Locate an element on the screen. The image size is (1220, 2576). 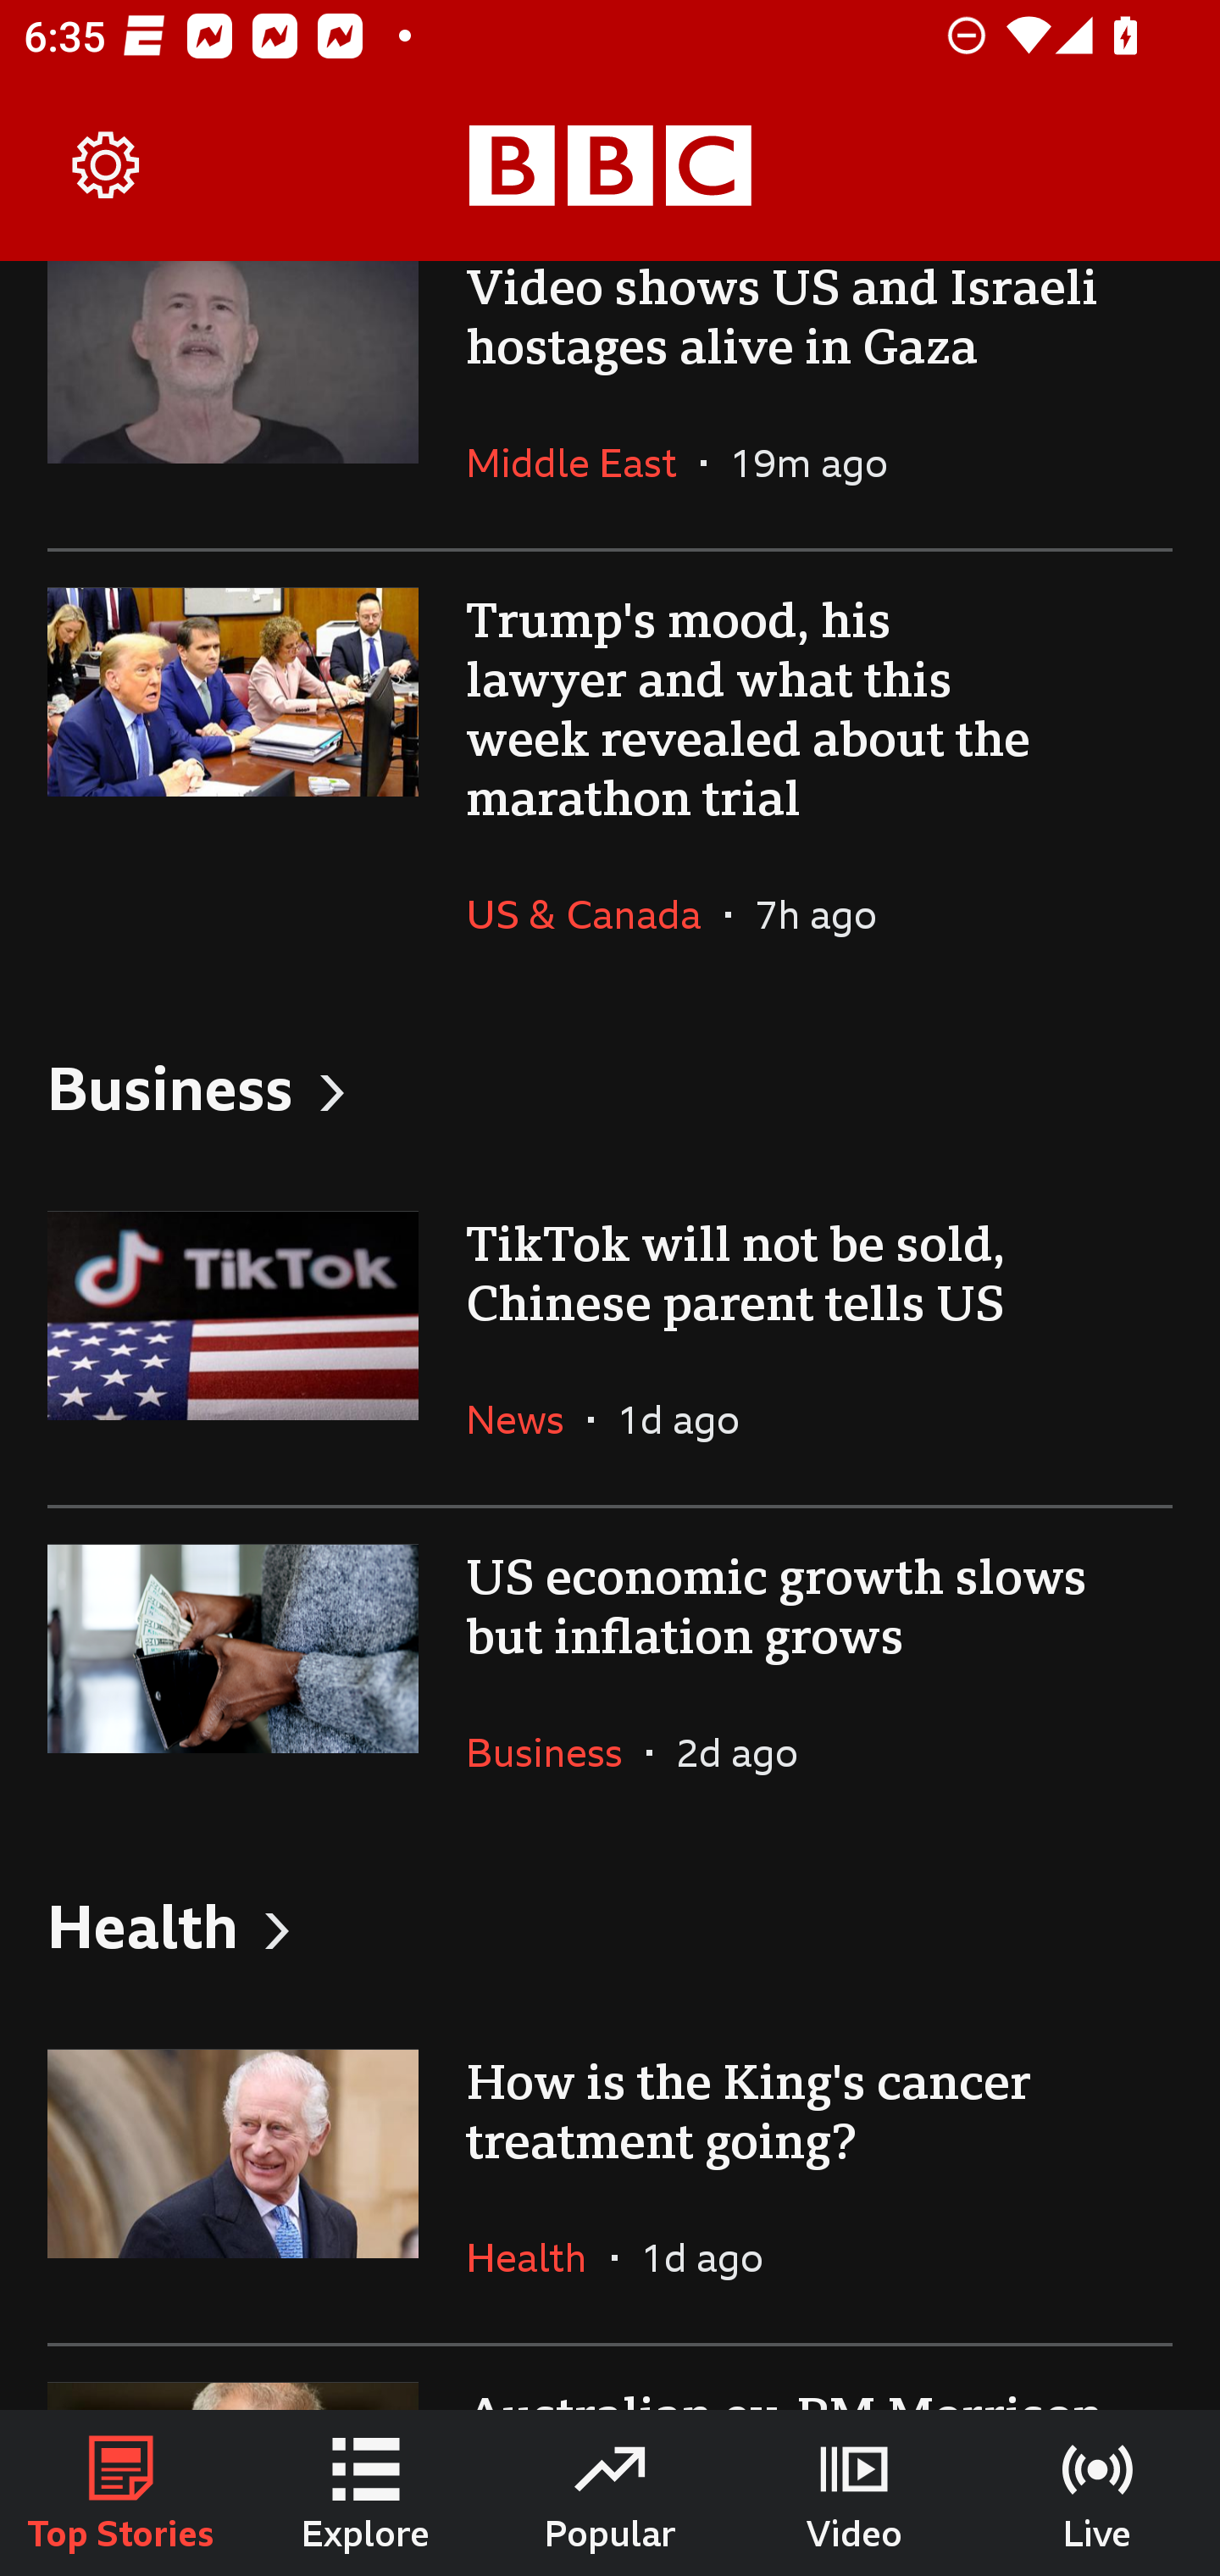
Popular is located at coordinates (610, 2493).